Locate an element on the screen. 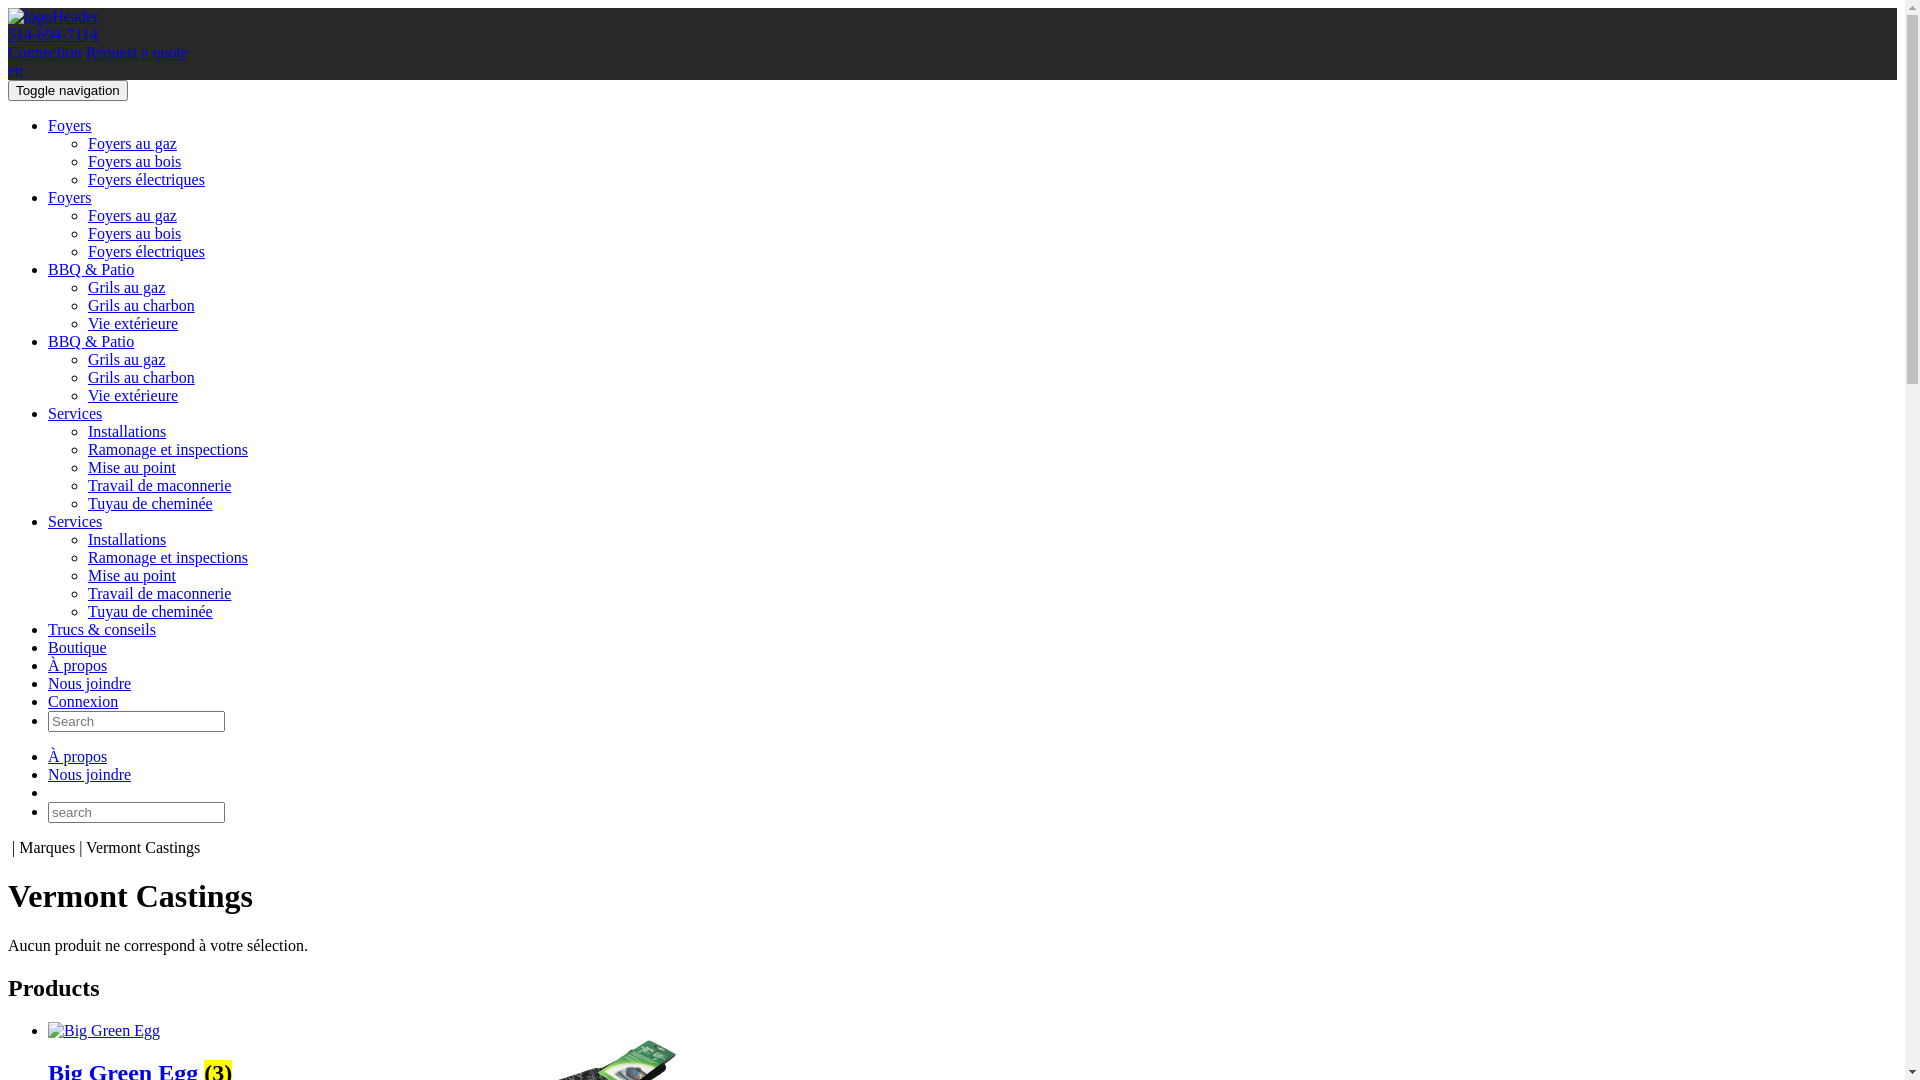  Request a quote is located at coordinates (137, 52).